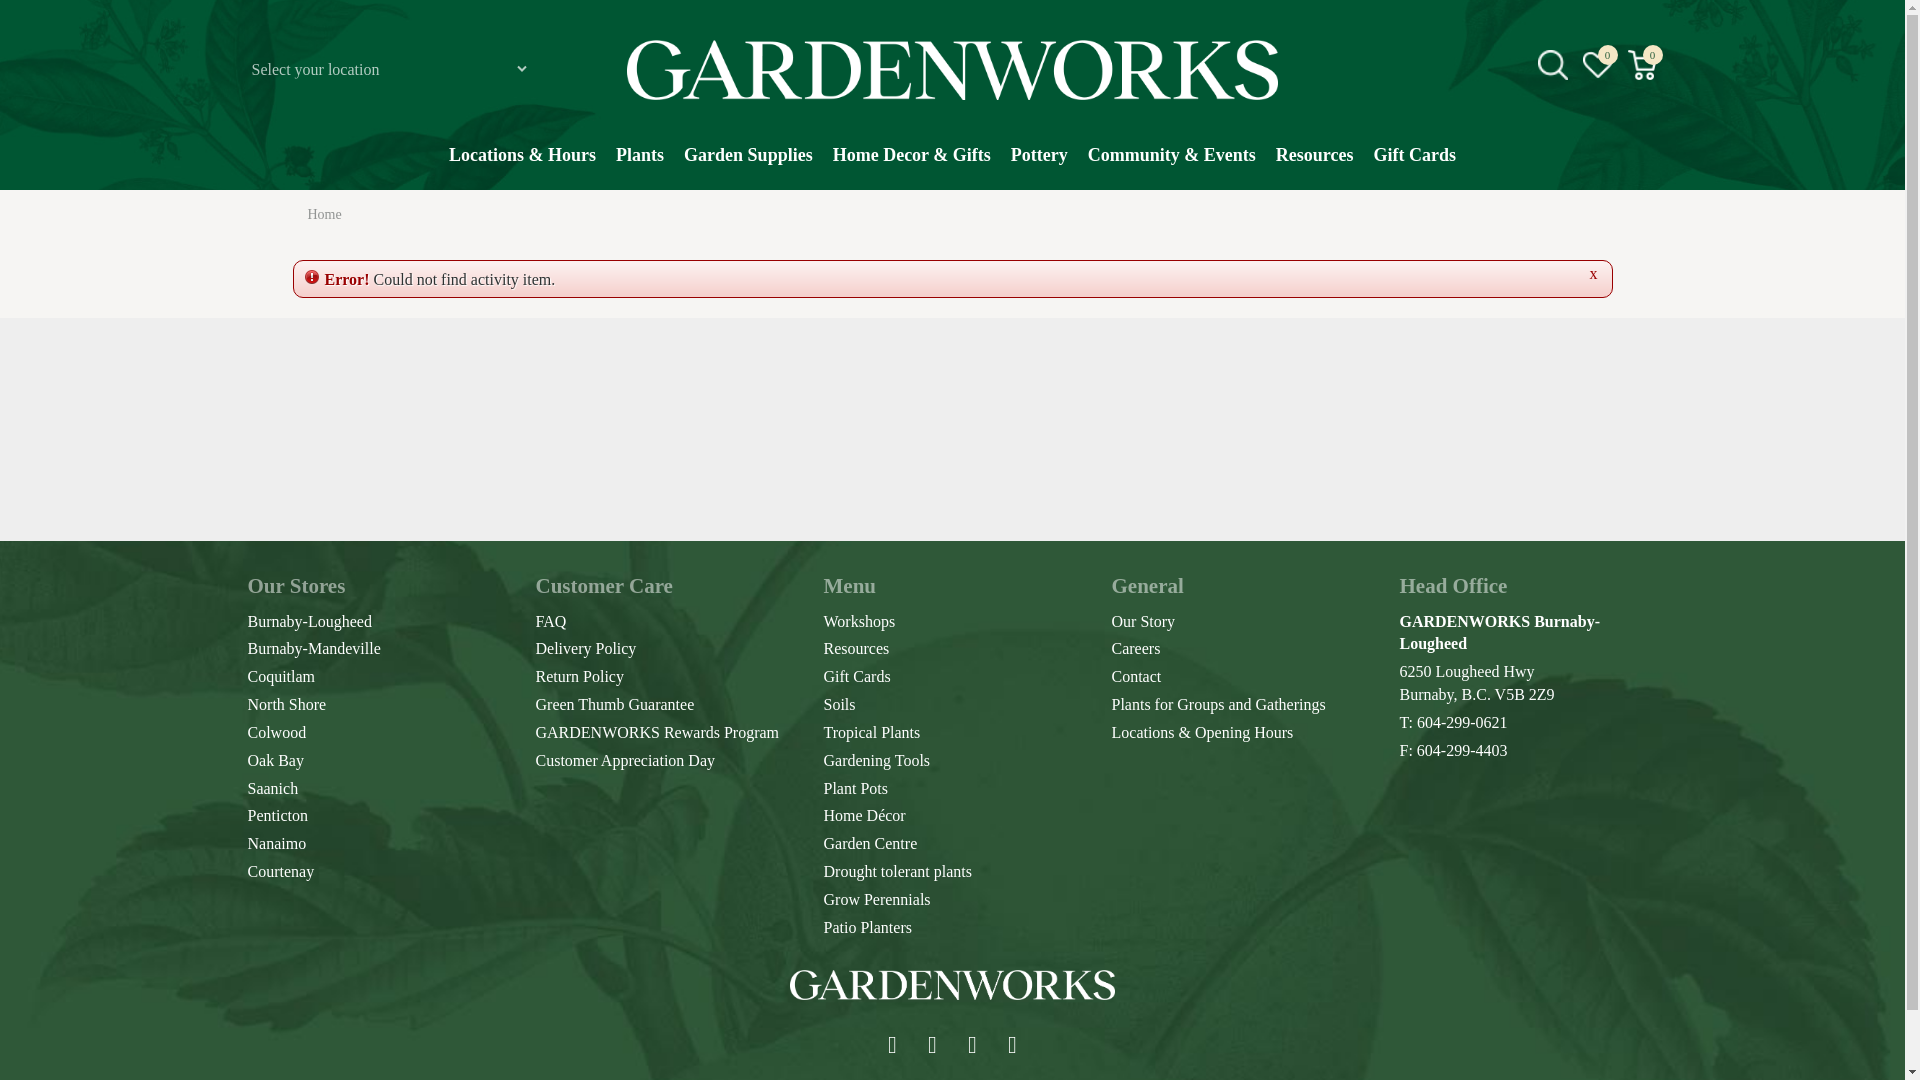 This screenshot has width=1920, height=1080. I want to click on No items in wishlist, so click(1597, 64).